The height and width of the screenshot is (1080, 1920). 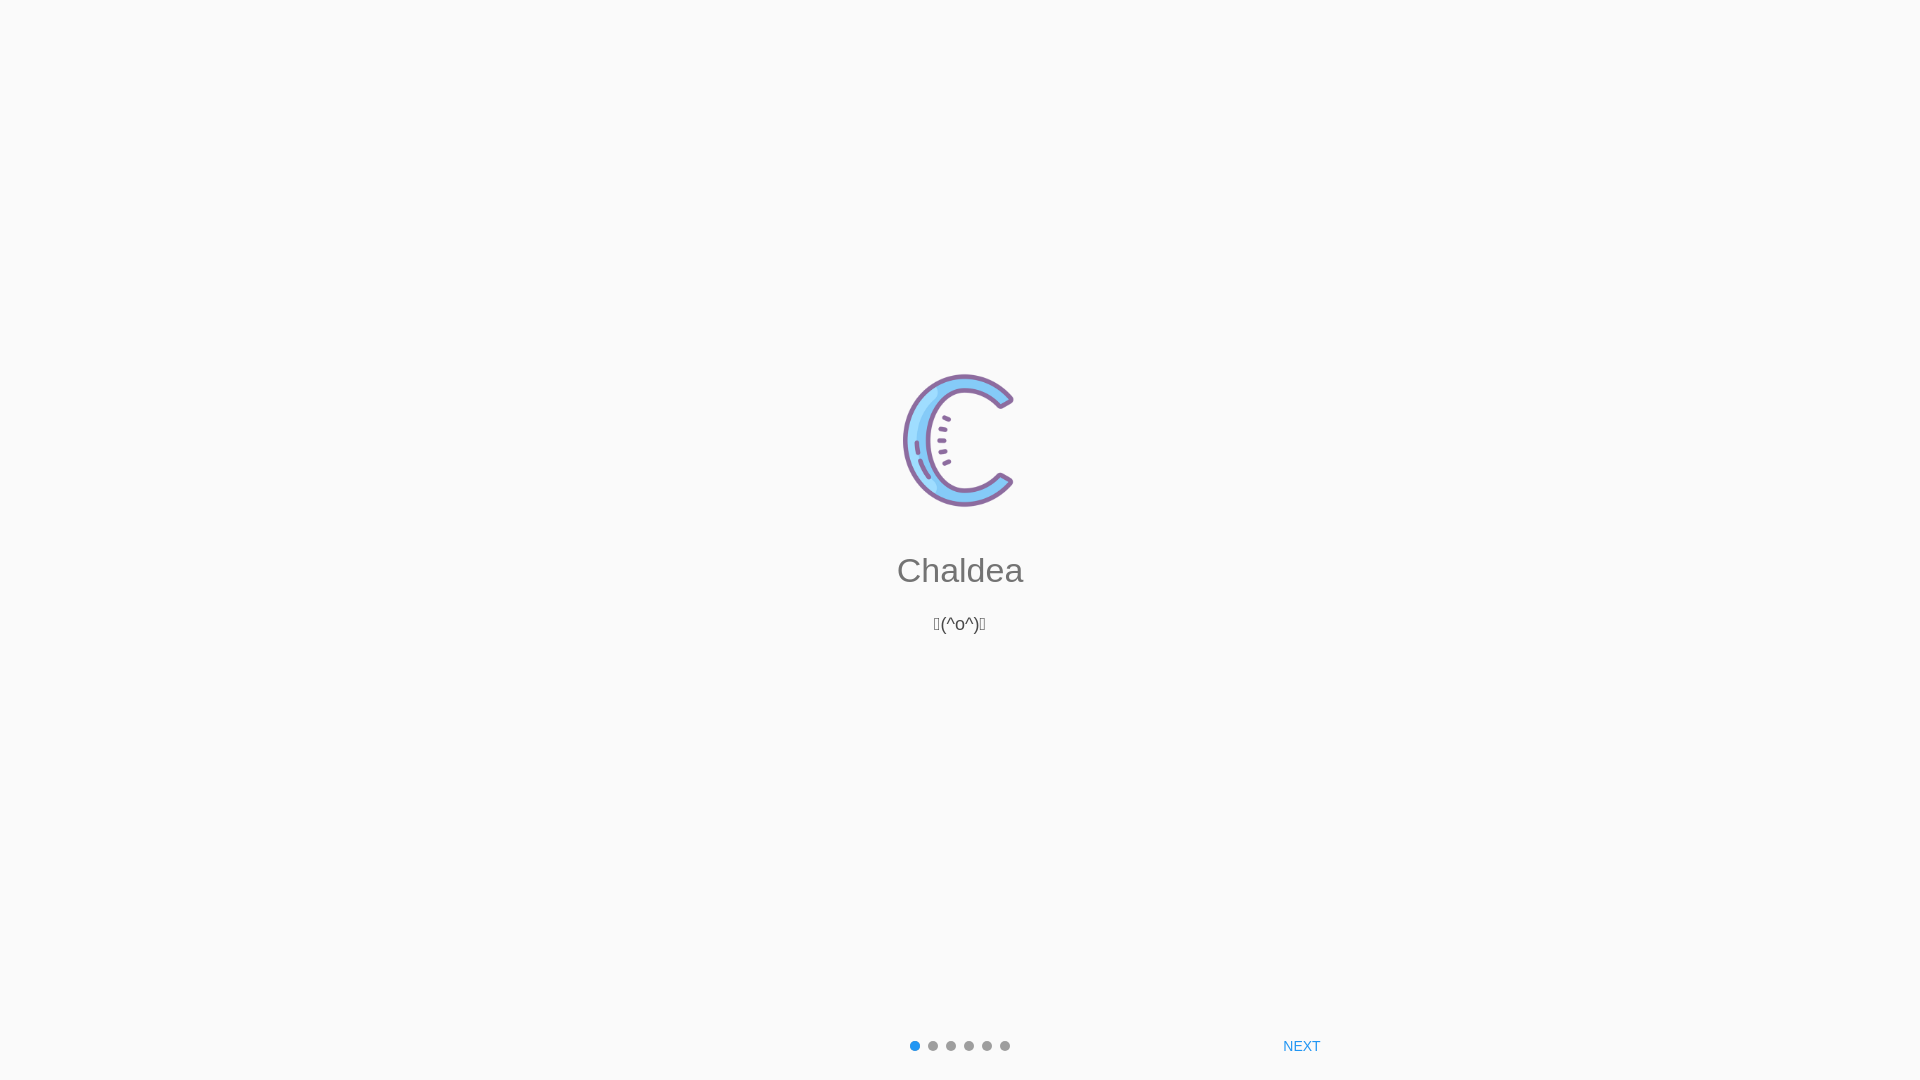 I want to click on Visit Document Site, so click(x=960, y=733).